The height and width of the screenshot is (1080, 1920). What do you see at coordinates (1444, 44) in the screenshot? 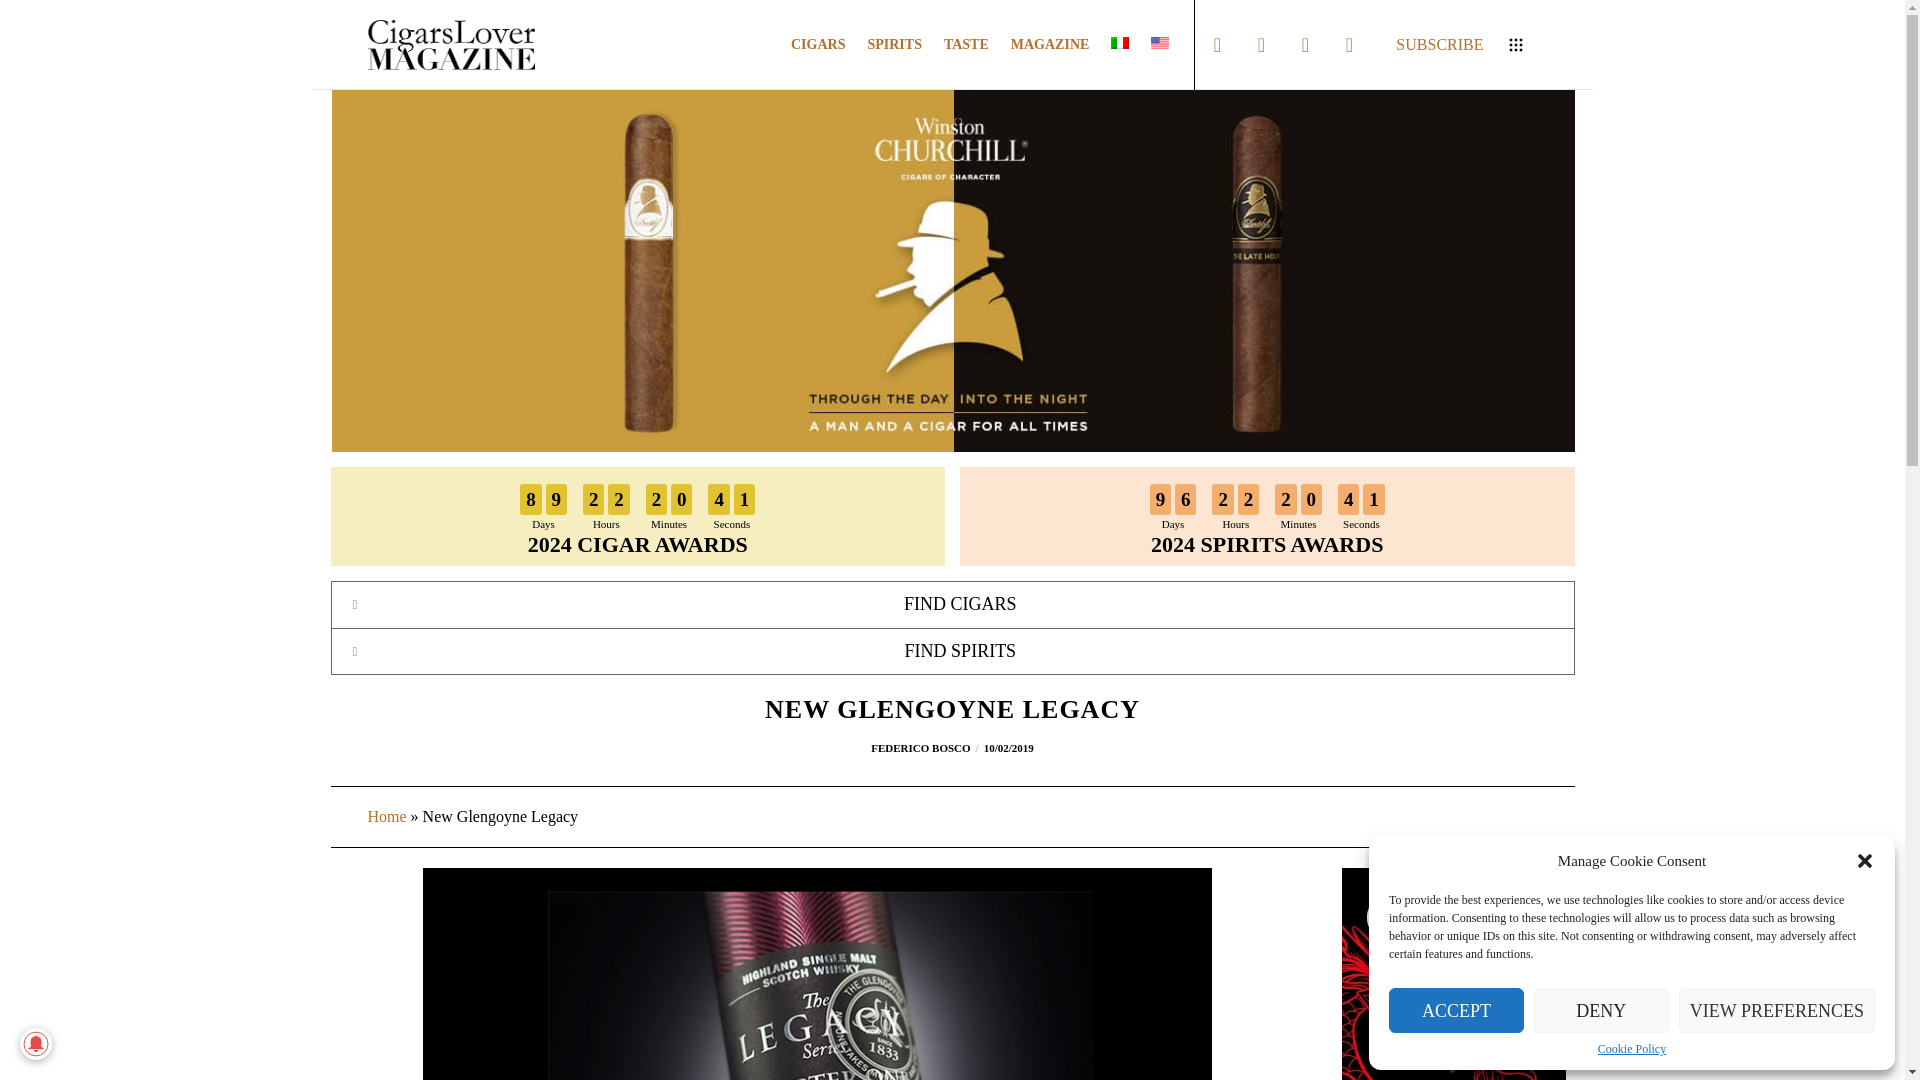
I see `SUBSCRIBE` at bounding box center [1444, 44].